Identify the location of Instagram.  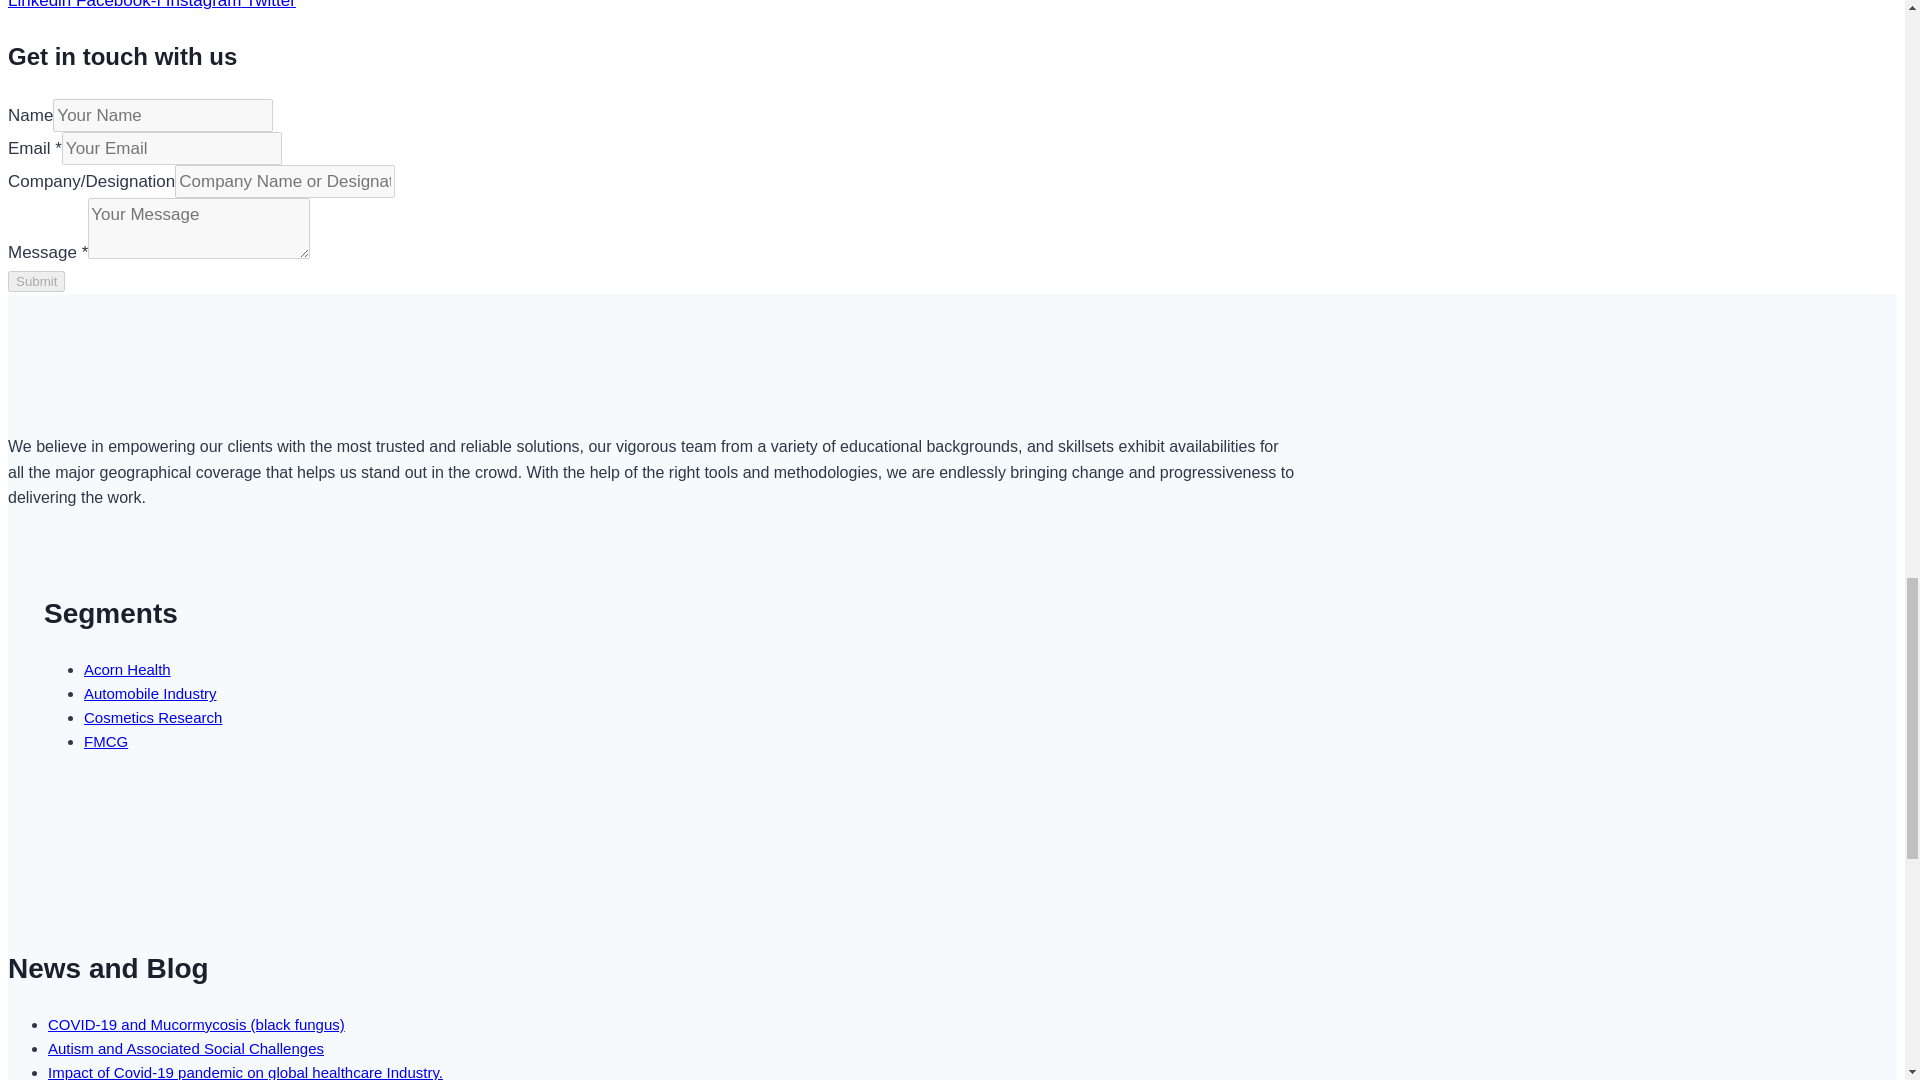
(205, 4).